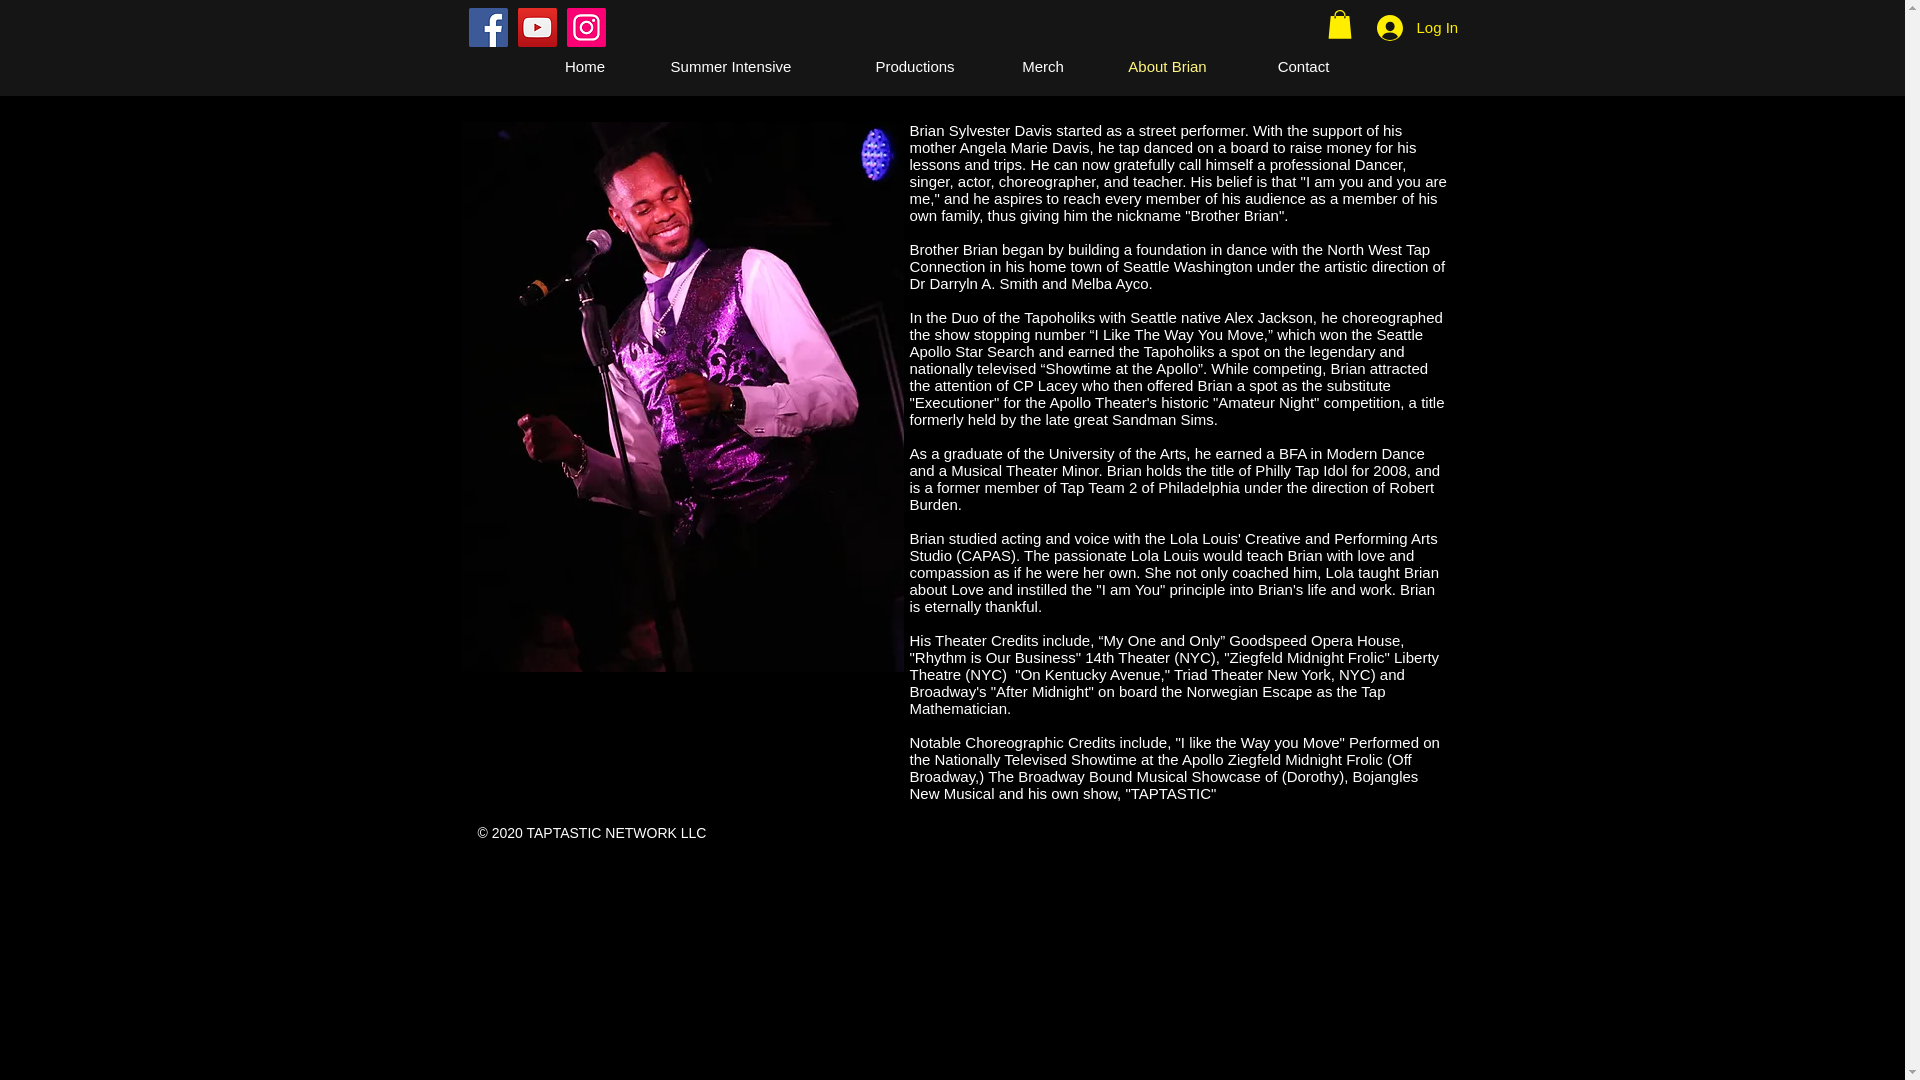 This screenshot has height=1080, width=1920. Describe the element at coordinates (1401, 26) in the screenshot. I see `Log In` at that location.